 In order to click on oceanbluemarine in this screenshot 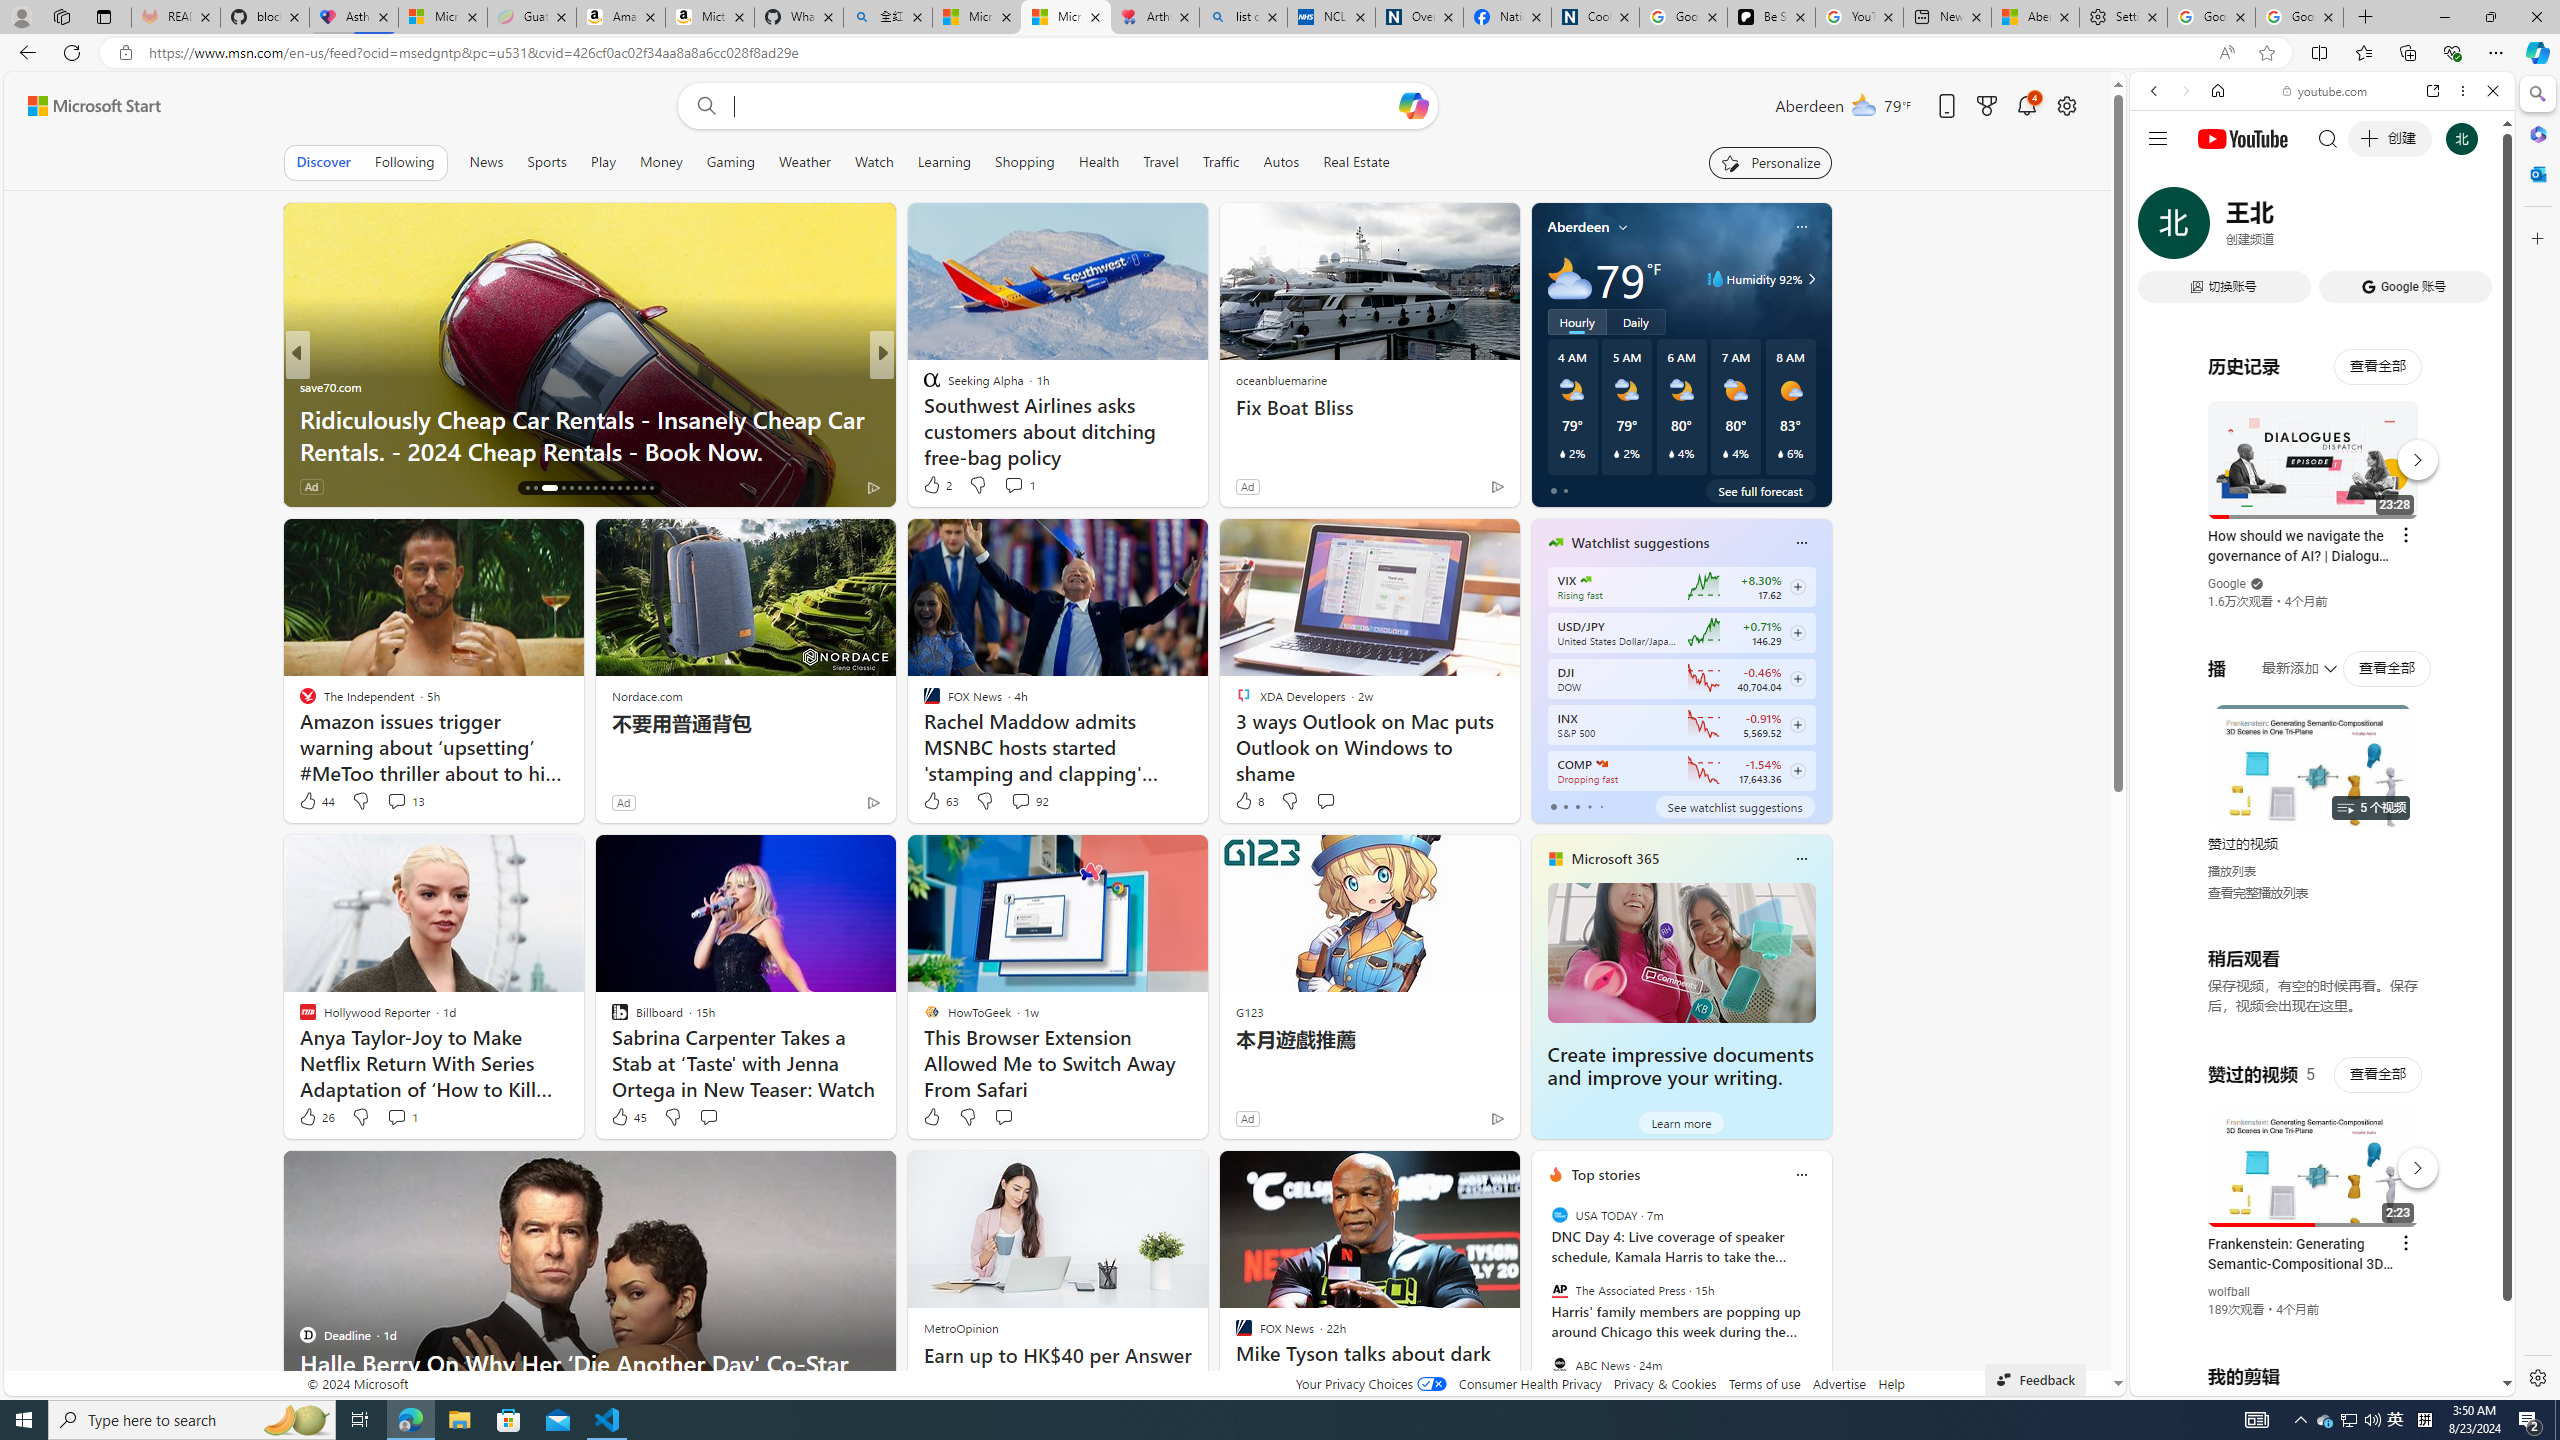, I will do `click(1280, 379)`.